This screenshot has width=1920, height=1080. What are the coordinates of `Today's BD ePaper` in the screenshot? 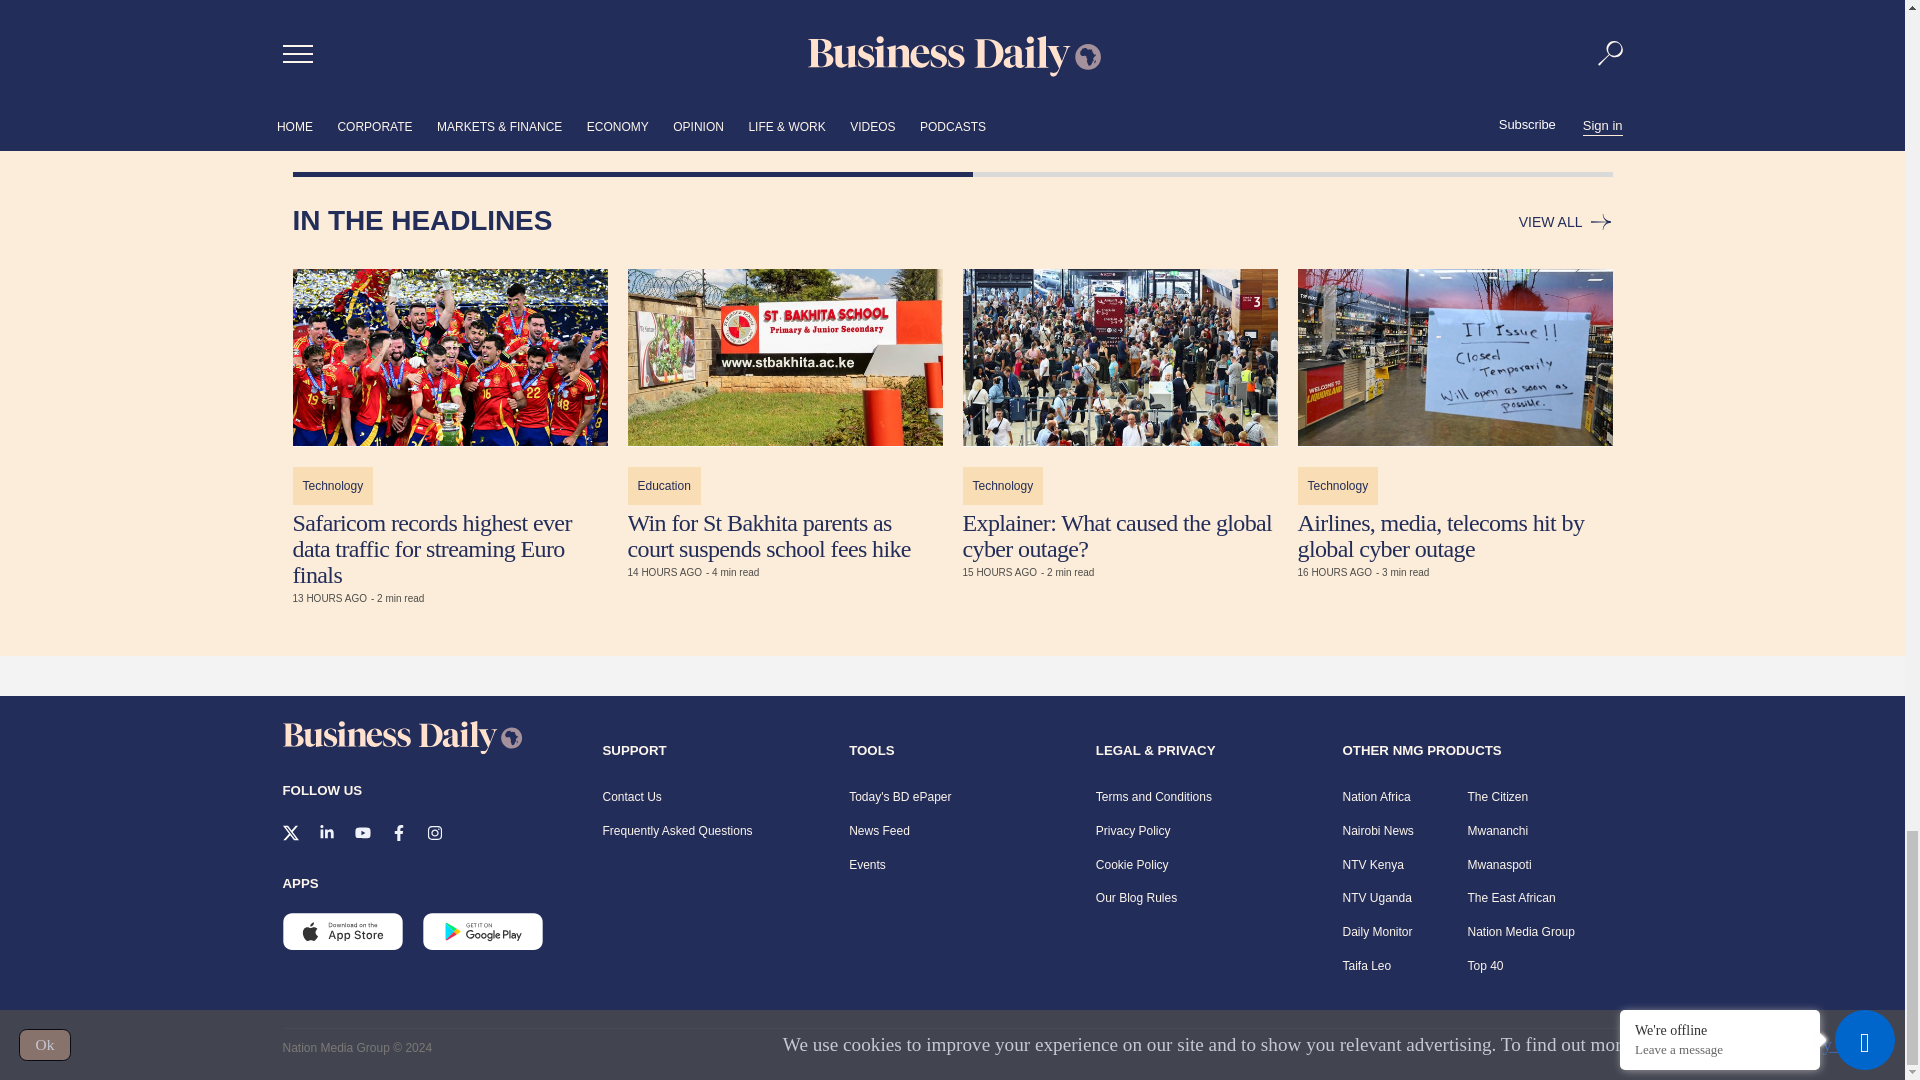 It's located at (899, 797).